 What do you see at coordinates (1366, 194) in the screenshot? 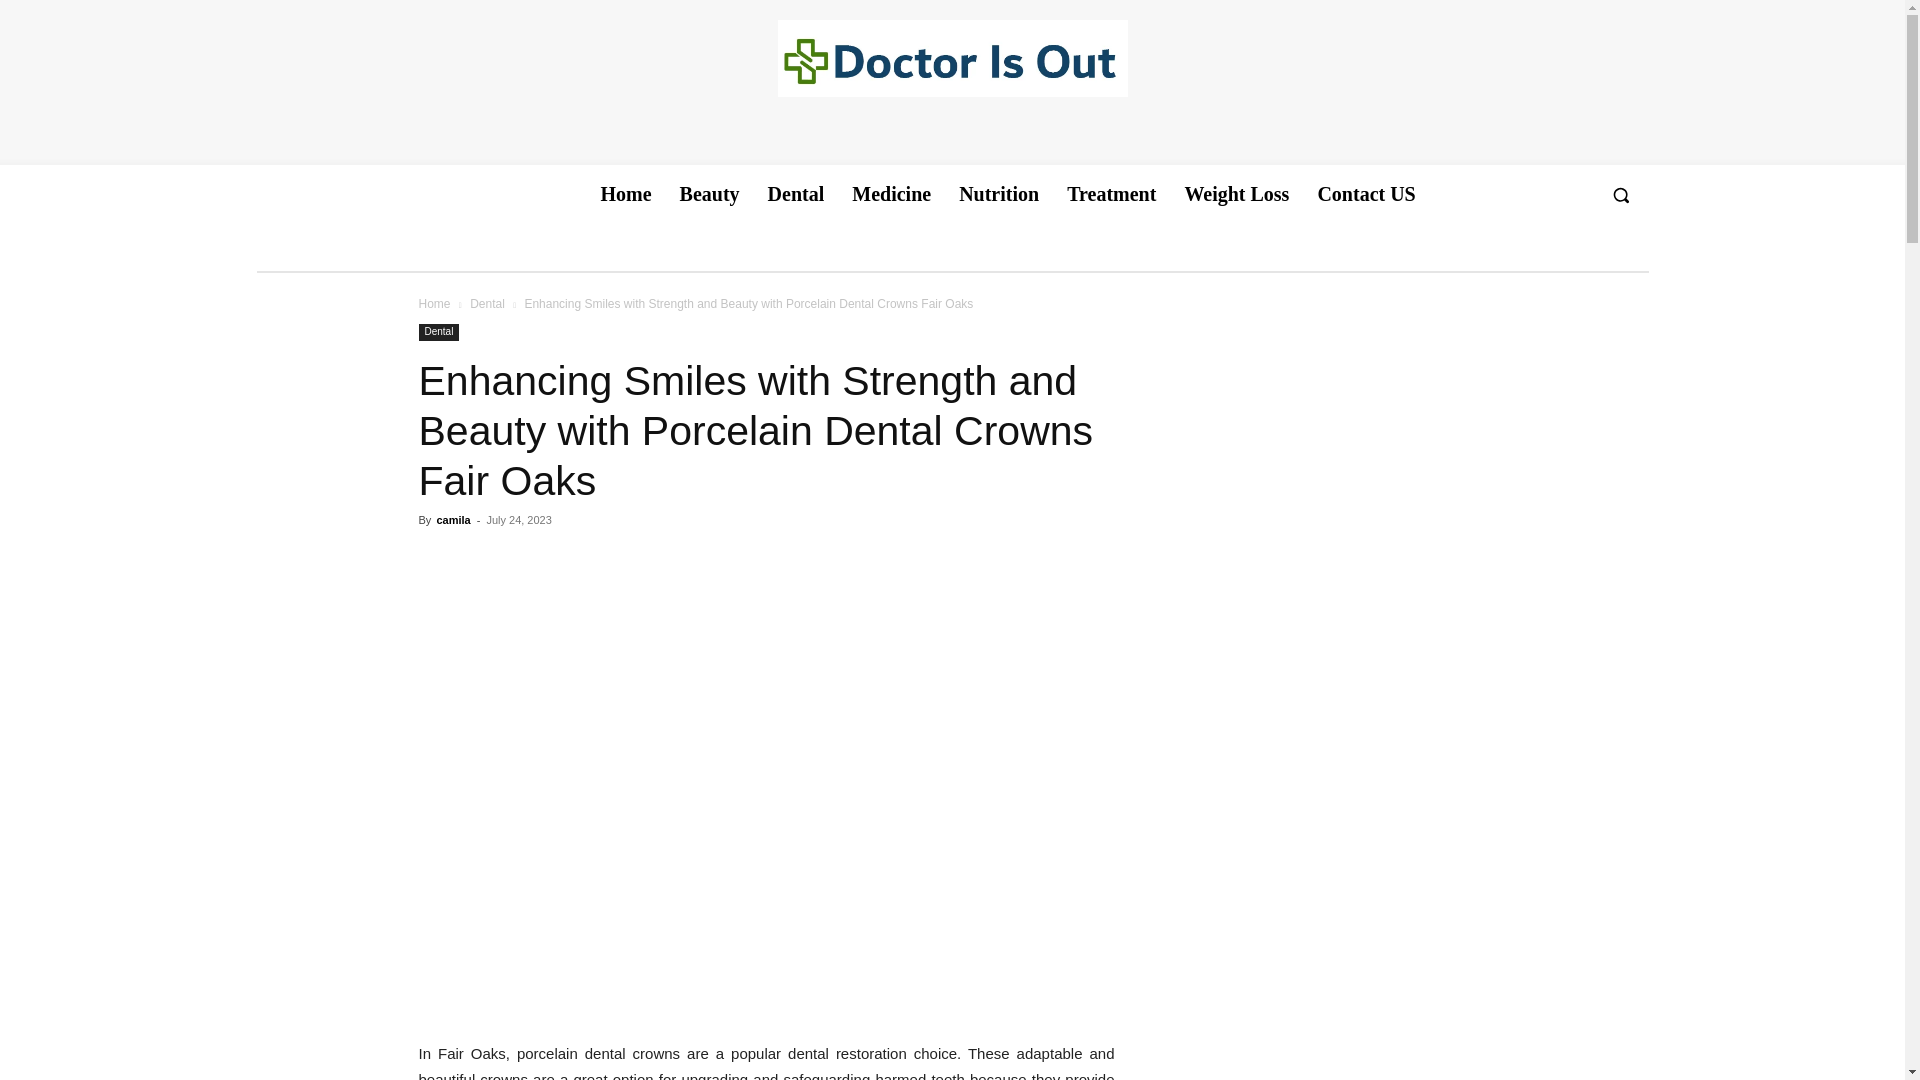
I see `Contact US` at bounding box center [1366, 194].